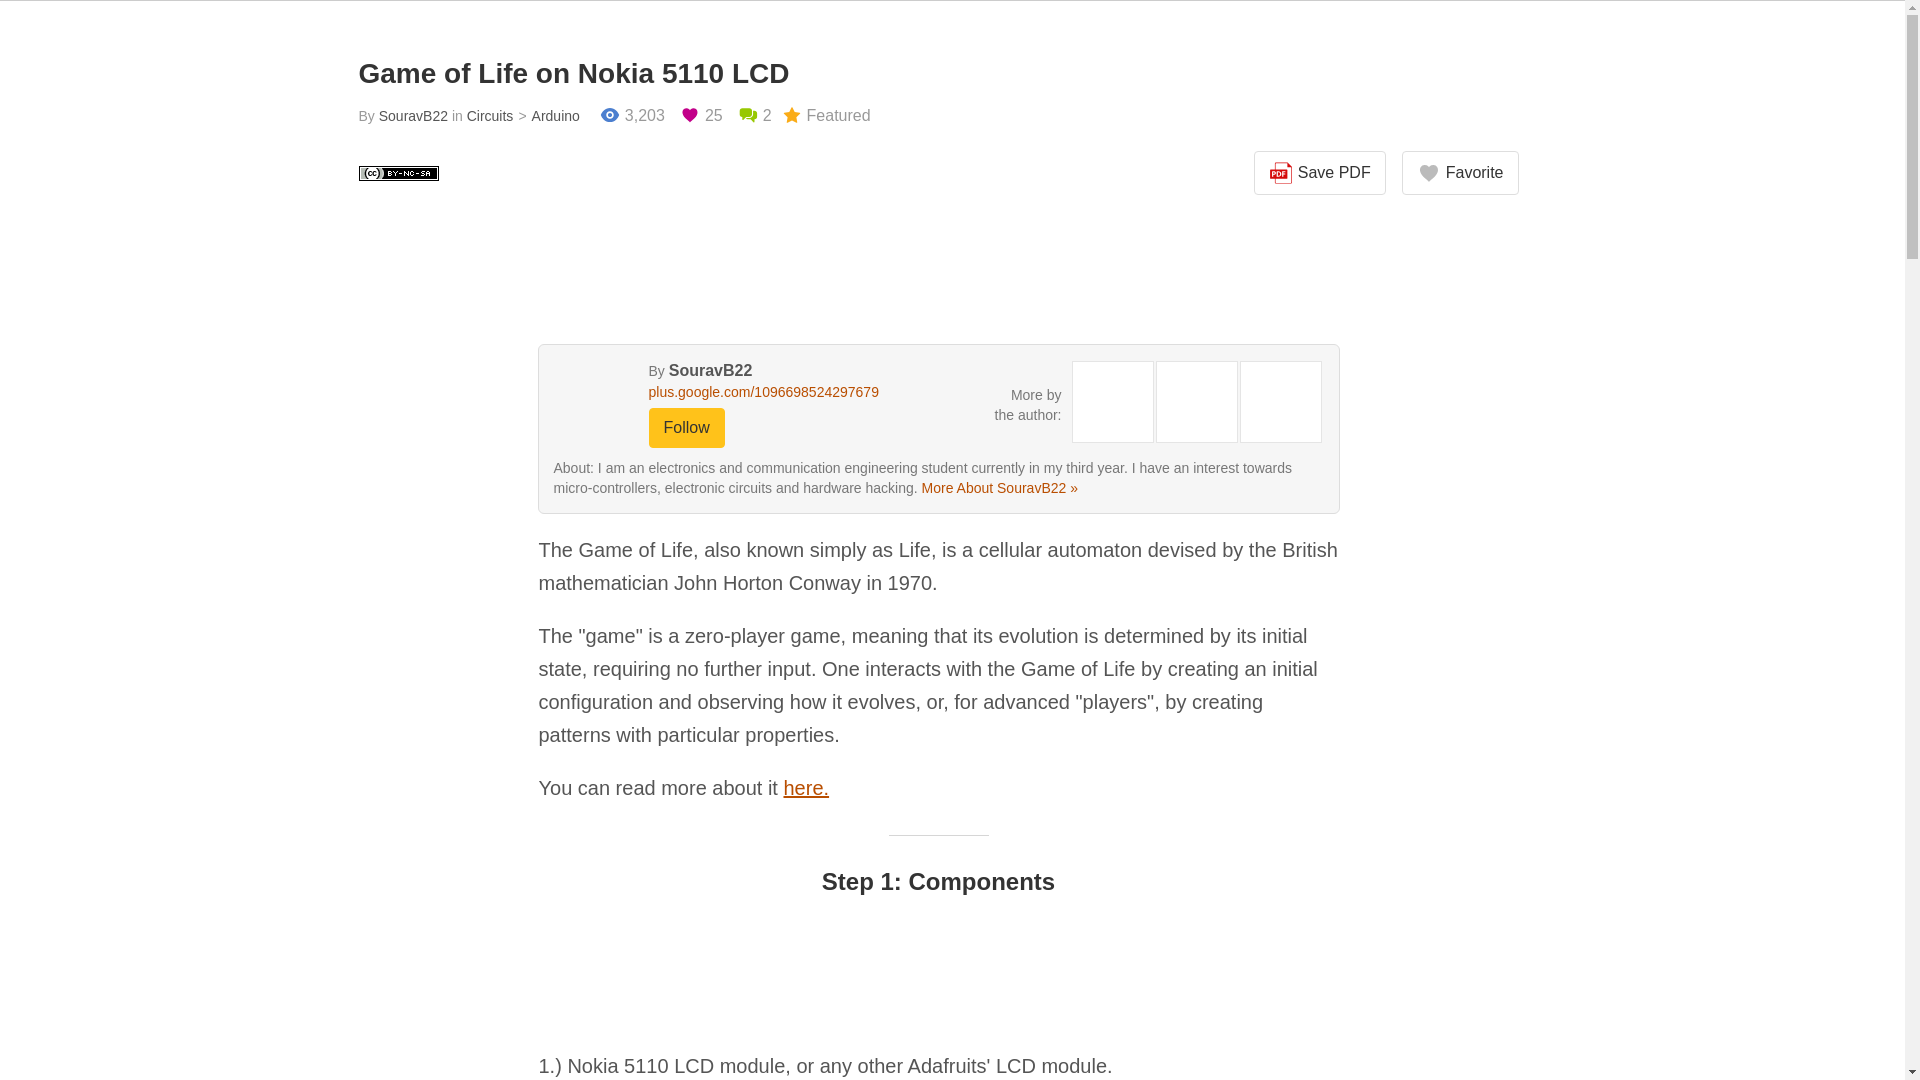 The width and height of the screenshot is (1920, 1080). I want to click on Favorite, so click(1460, 173).